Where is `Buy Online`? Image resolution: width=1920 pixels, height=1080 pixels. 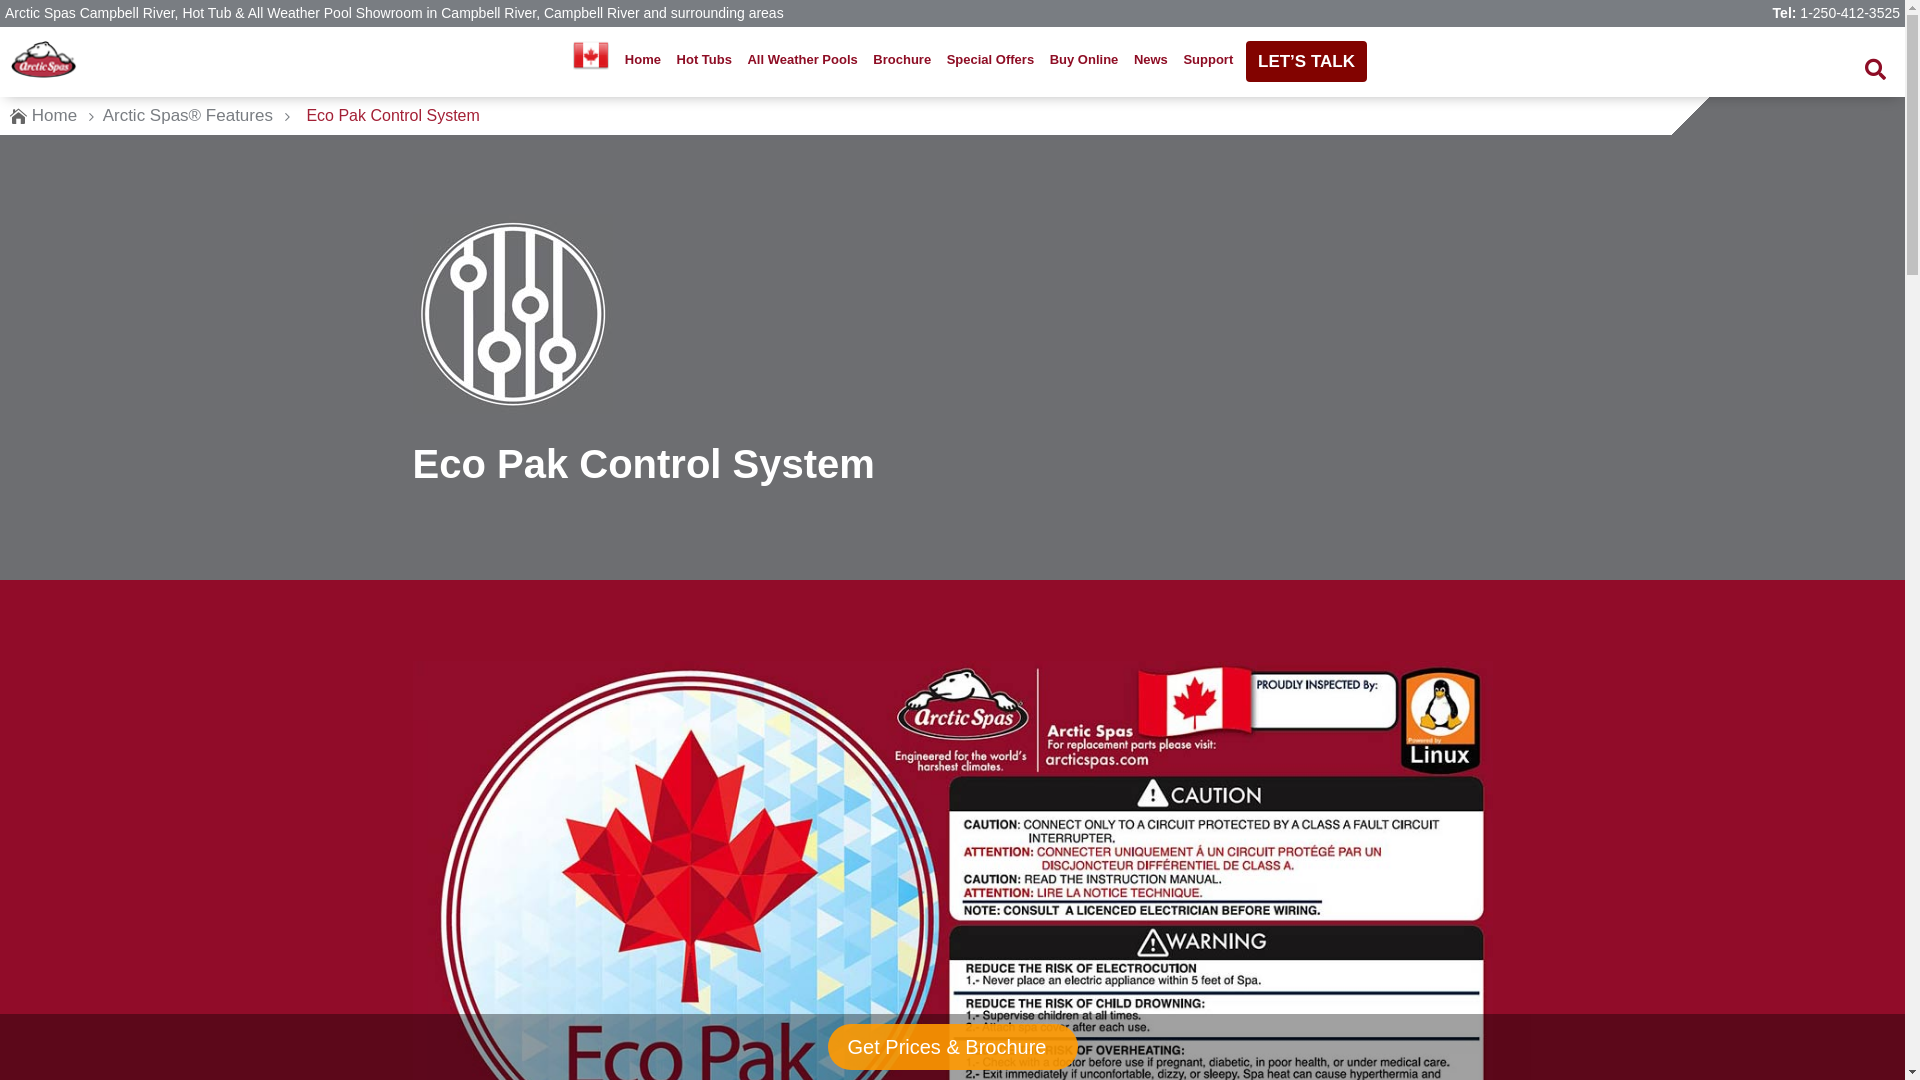
Buy Online is located at coordinates (1084, 60).